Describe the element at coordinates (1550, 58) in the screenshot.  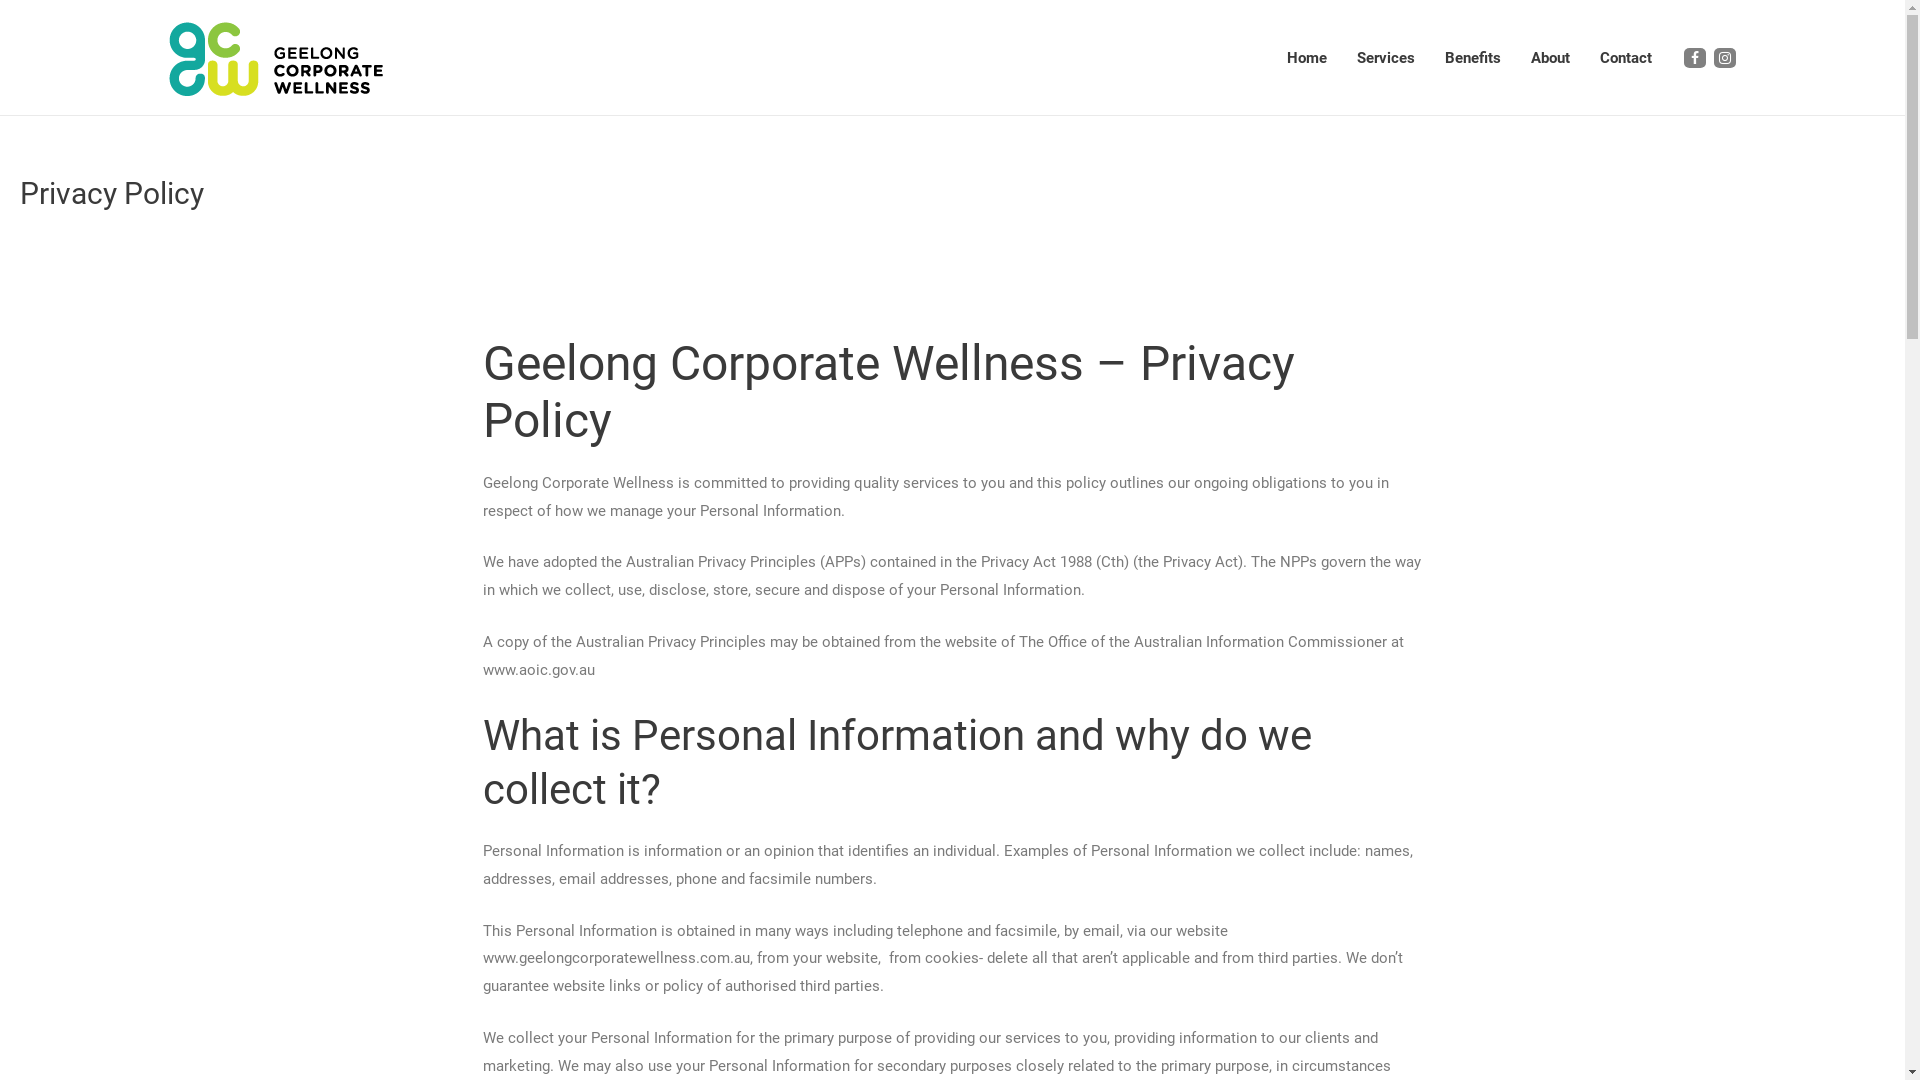
I see `About` at that location.